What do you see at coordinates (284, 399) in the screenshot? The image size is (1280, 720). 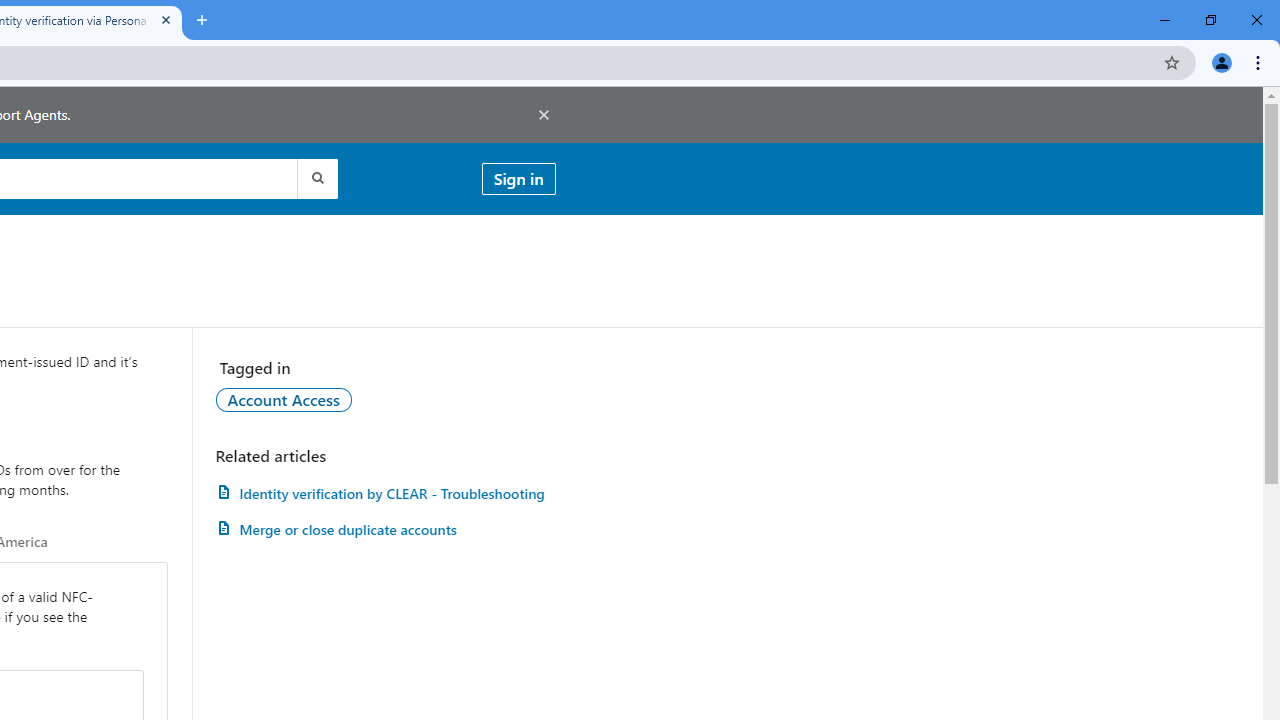 I see `AutomationID: topic-link-a151002` at bounding box center [284, 399].